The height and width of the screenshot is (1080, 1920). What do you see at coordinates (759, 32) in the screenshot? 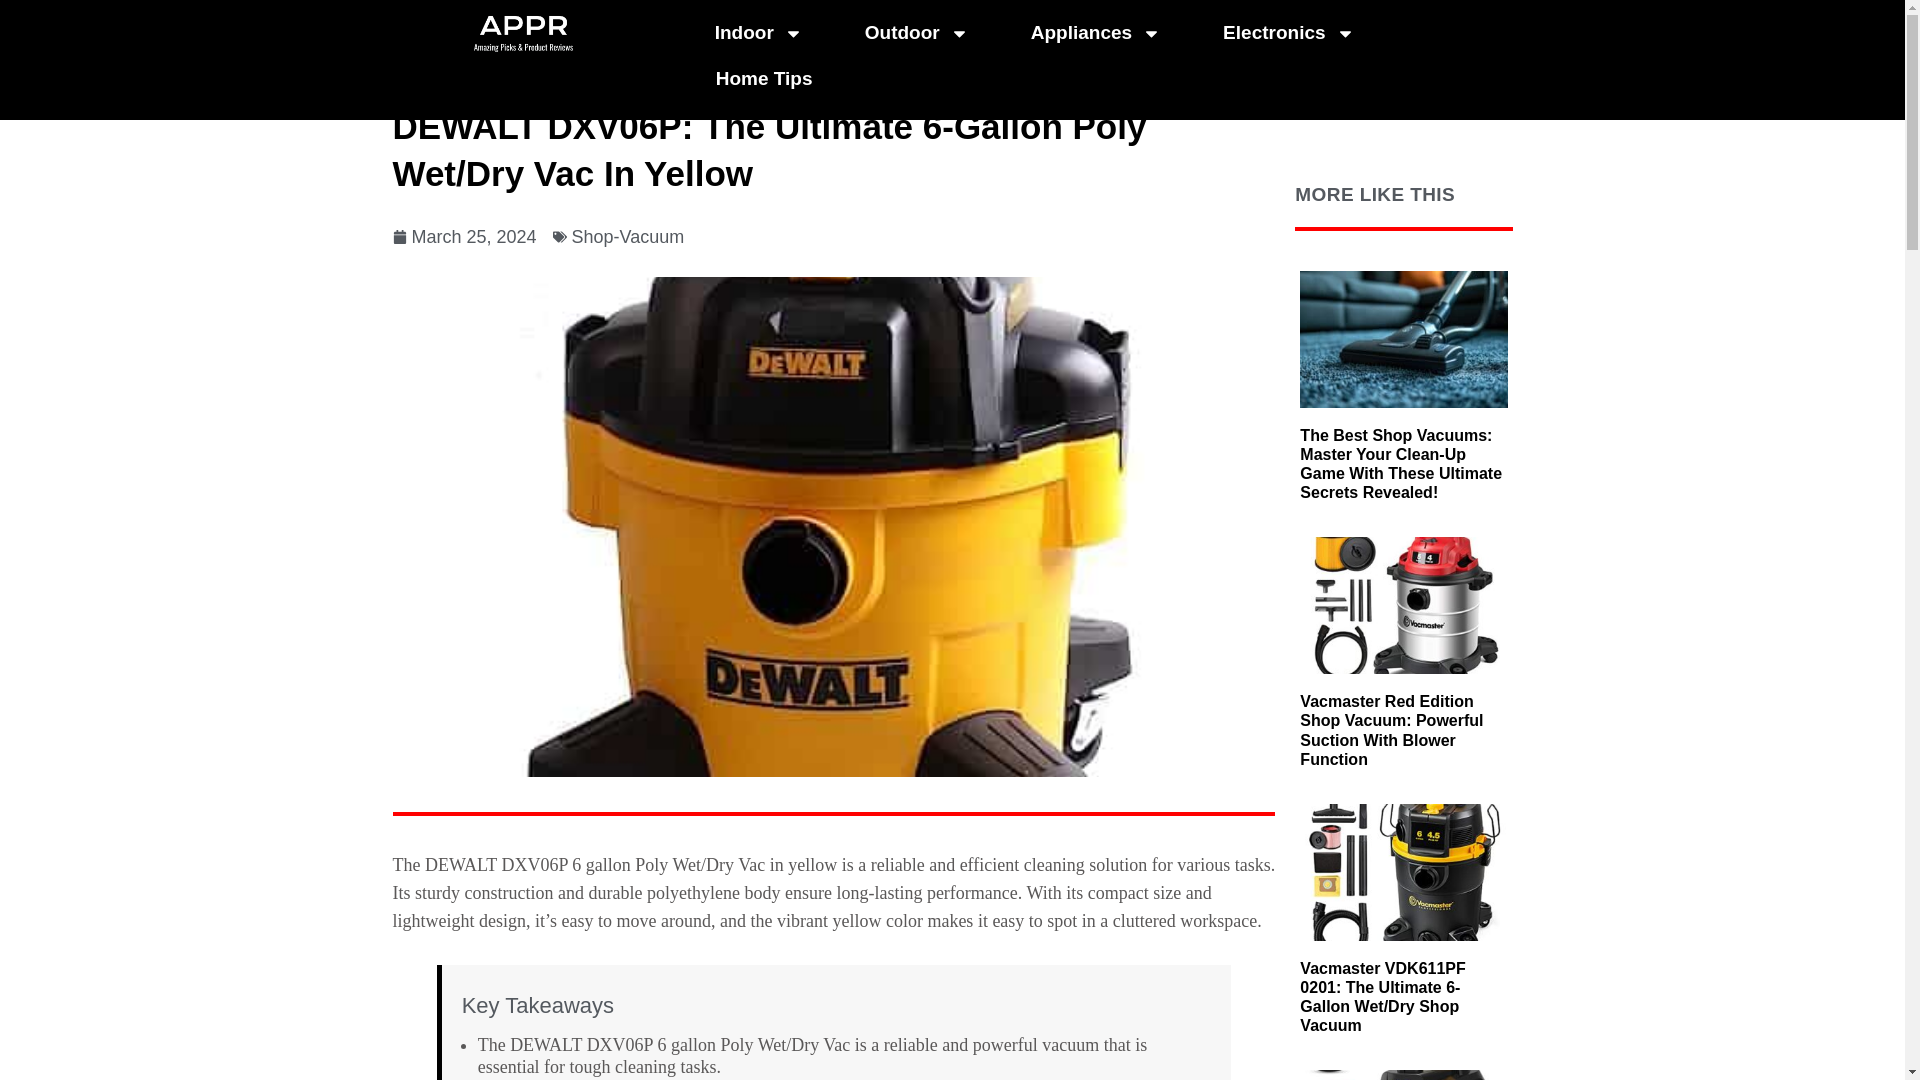
I see `Indoor` at bounding box center [759, 32].